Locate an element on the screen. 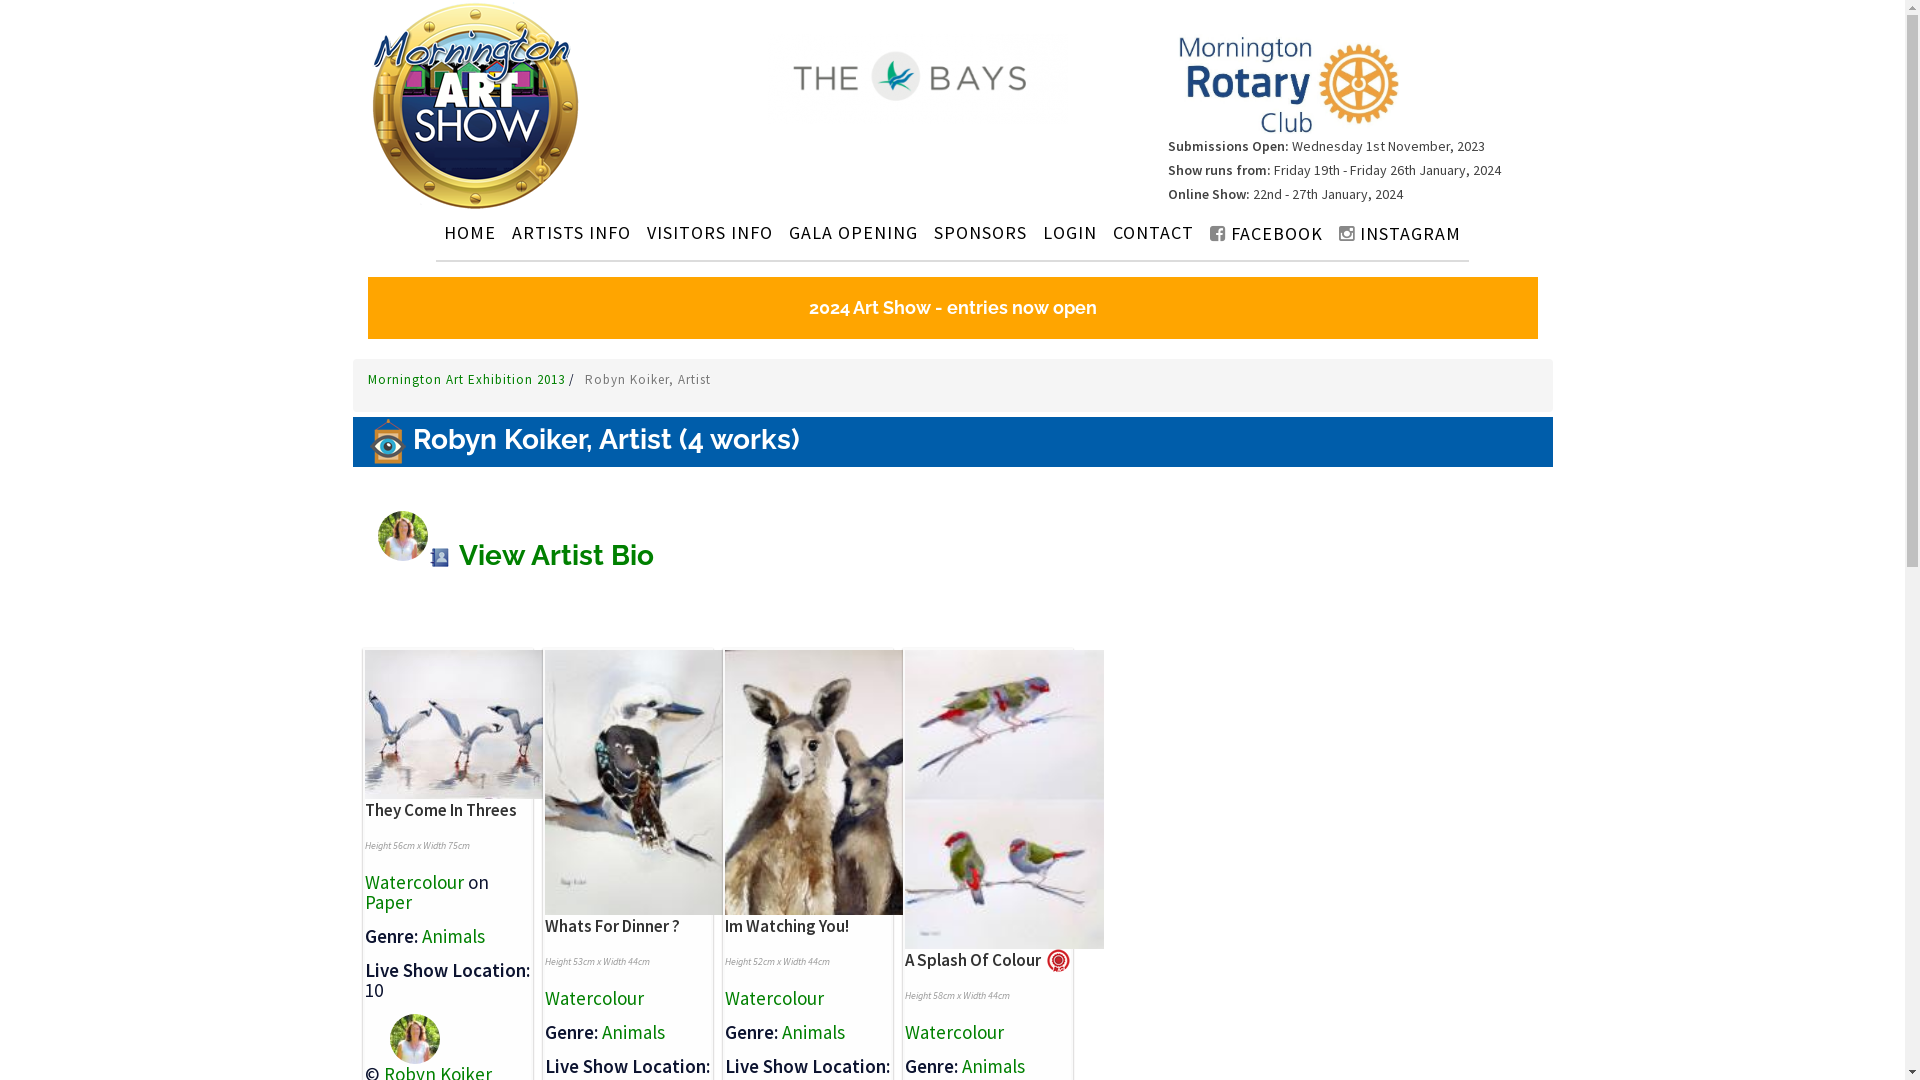 This screenshot has height=1080, width=1920. Animals is located at coordinates (634, 1032).